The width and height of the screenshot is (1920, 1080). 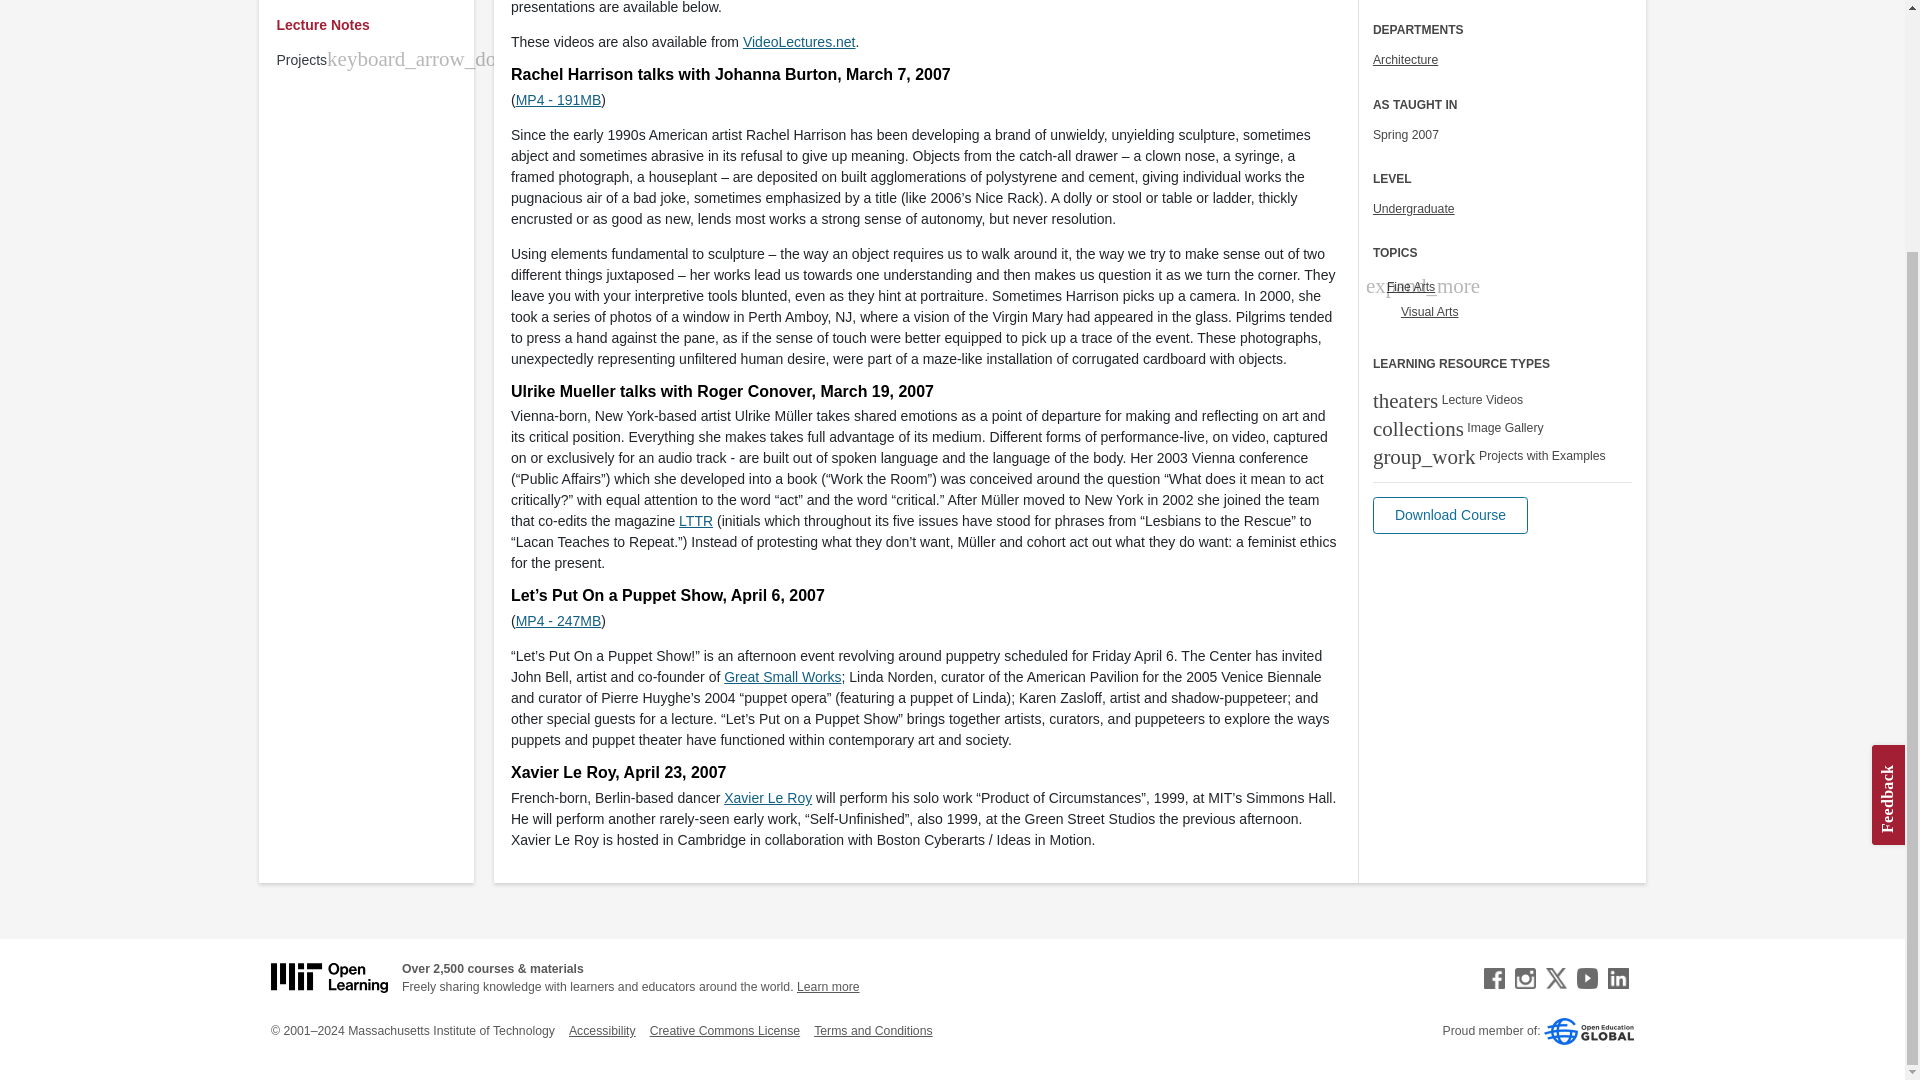 What do you see at coordinates (301, 60) in the screenshot?
I see `Projects` at bounding box center [301, 60].